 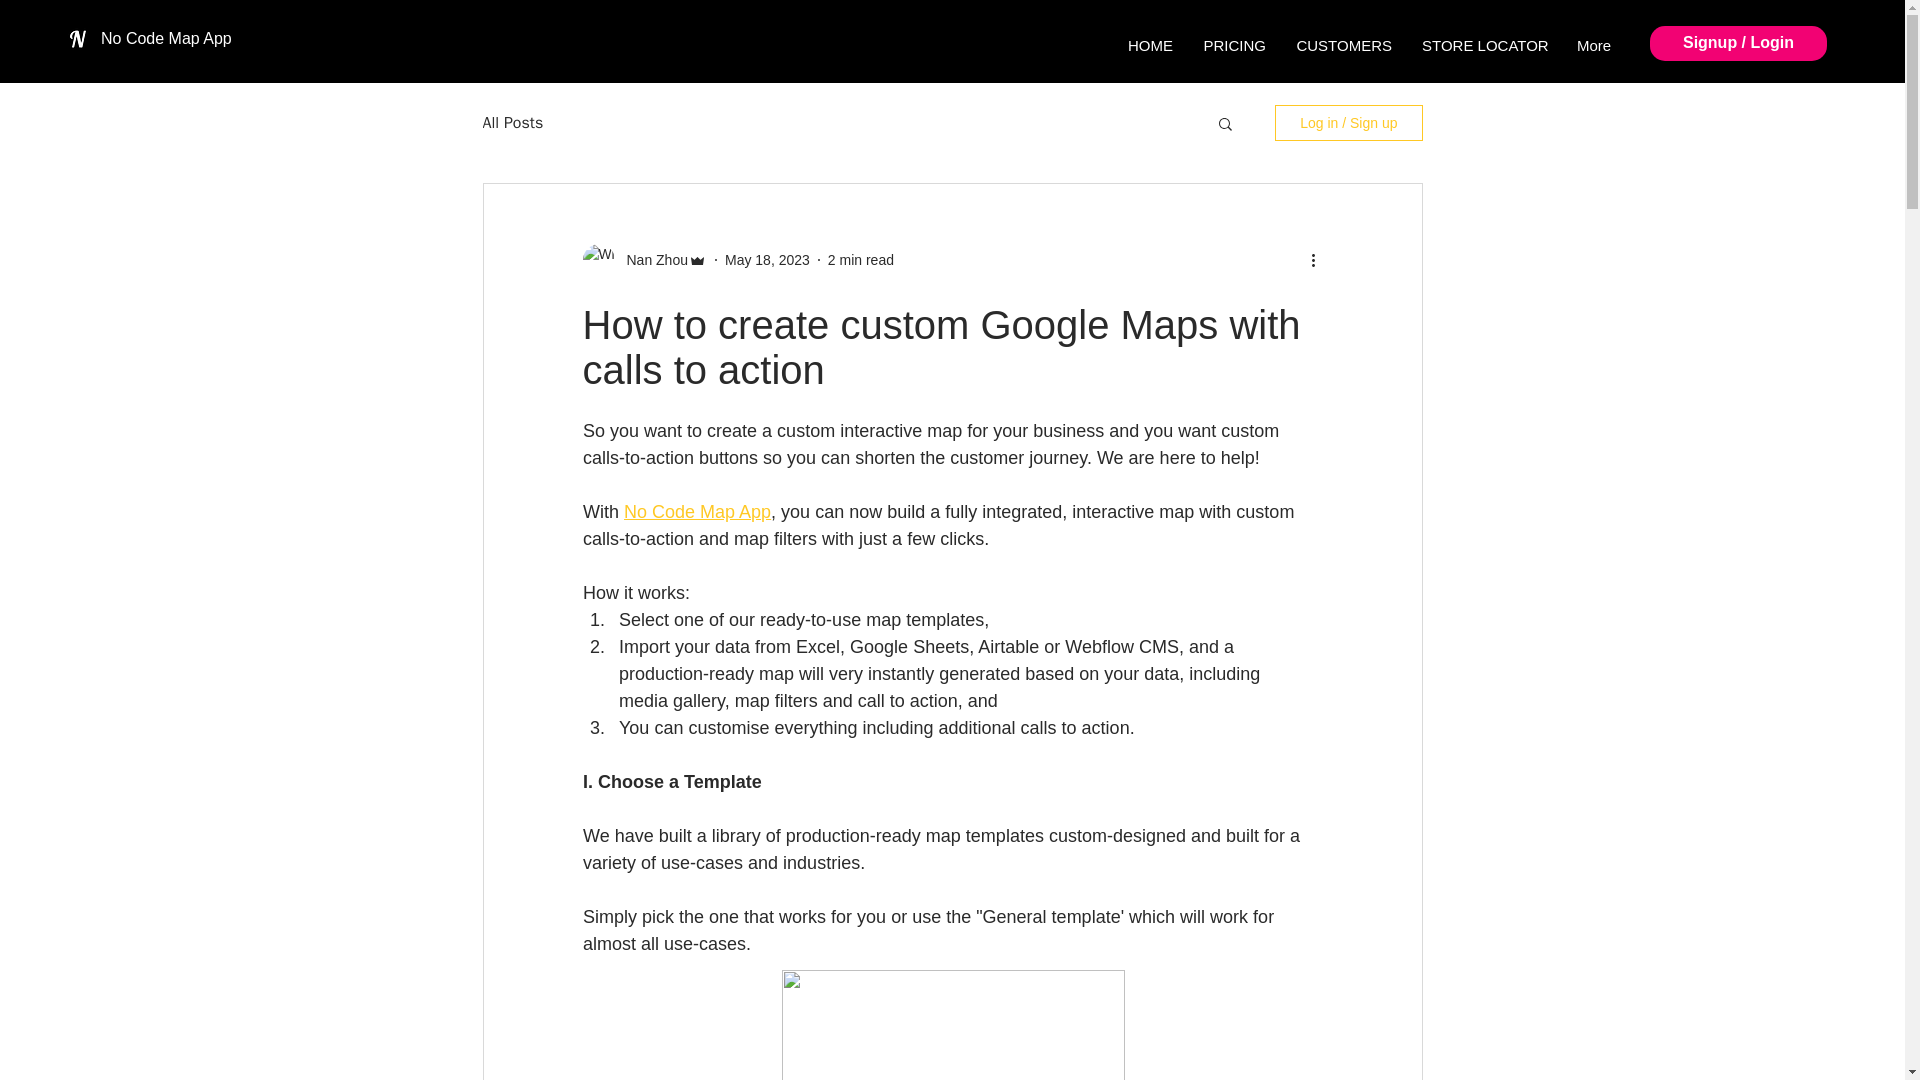 I want to click on HOME, so click(x=1150, y=45).